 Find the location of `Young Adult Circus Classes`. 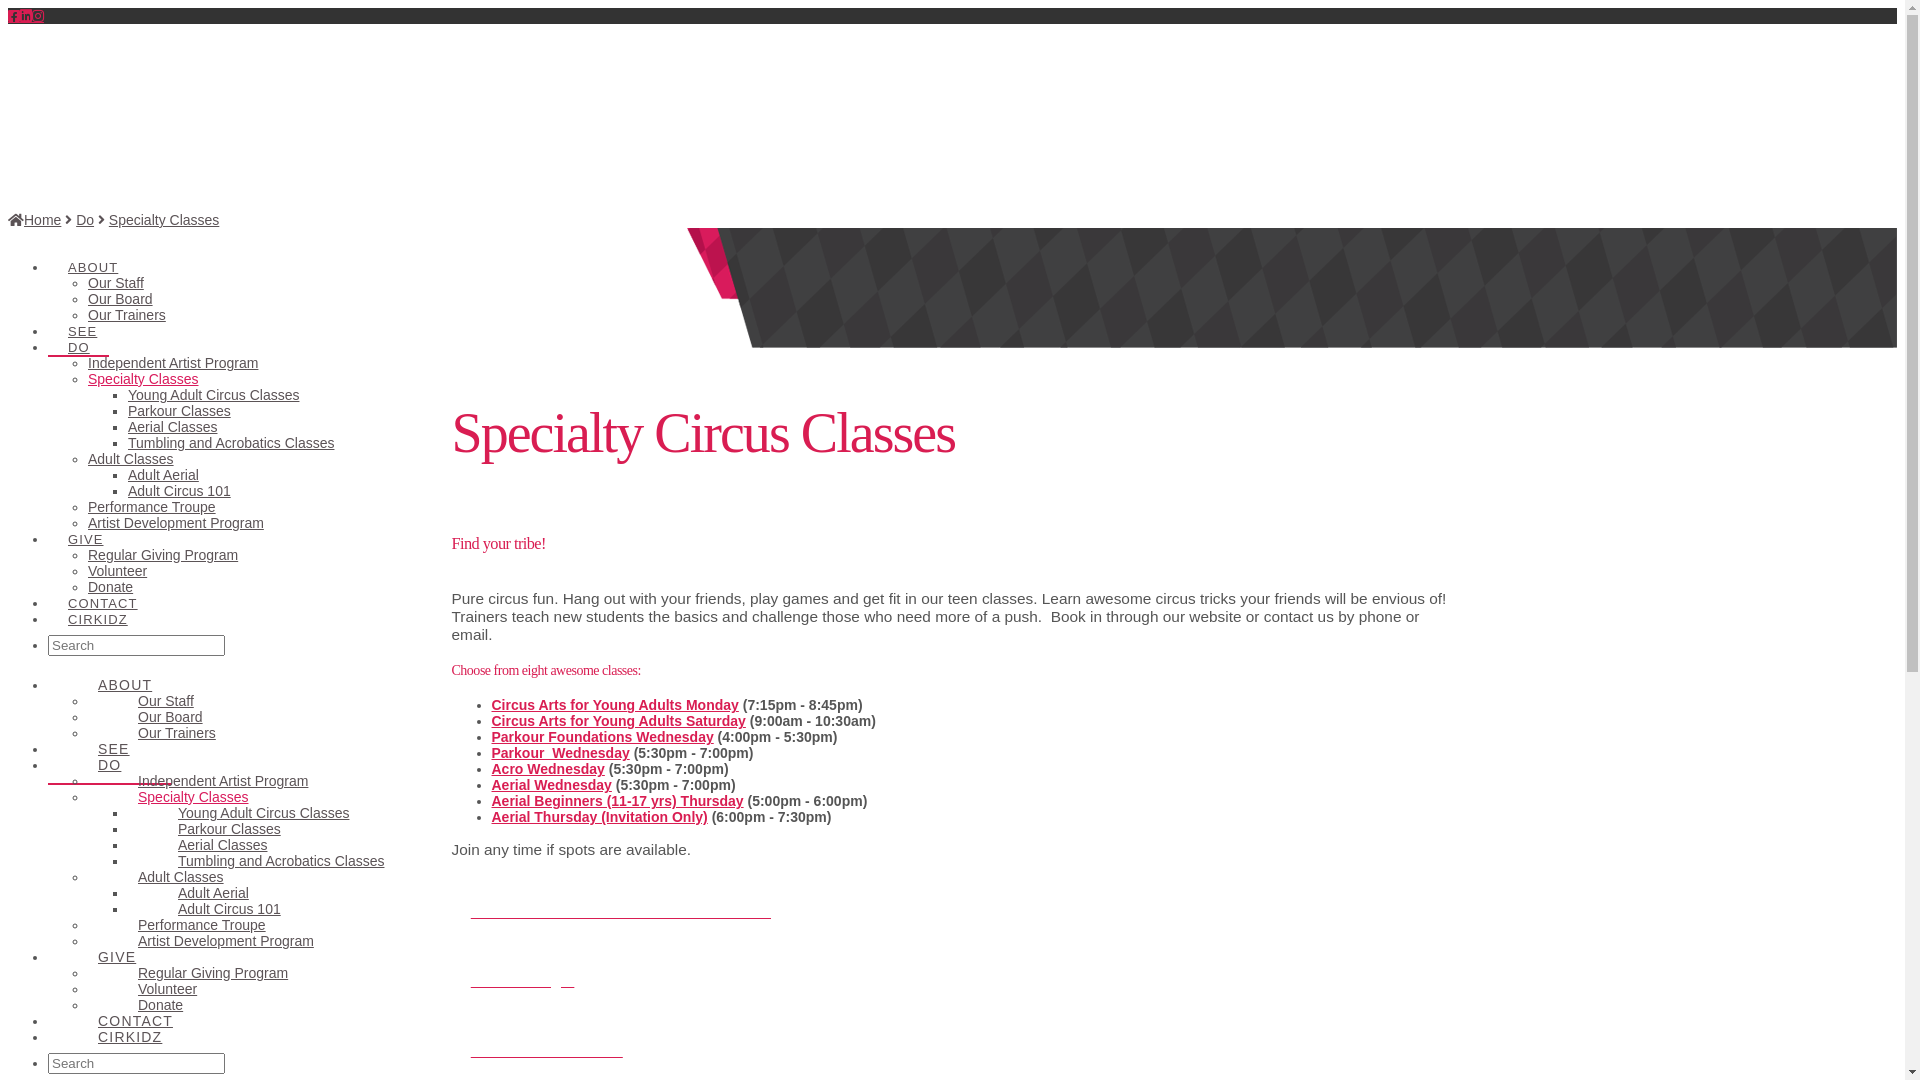

Young Adult Circus Classes is located at coordinates (264, 813).